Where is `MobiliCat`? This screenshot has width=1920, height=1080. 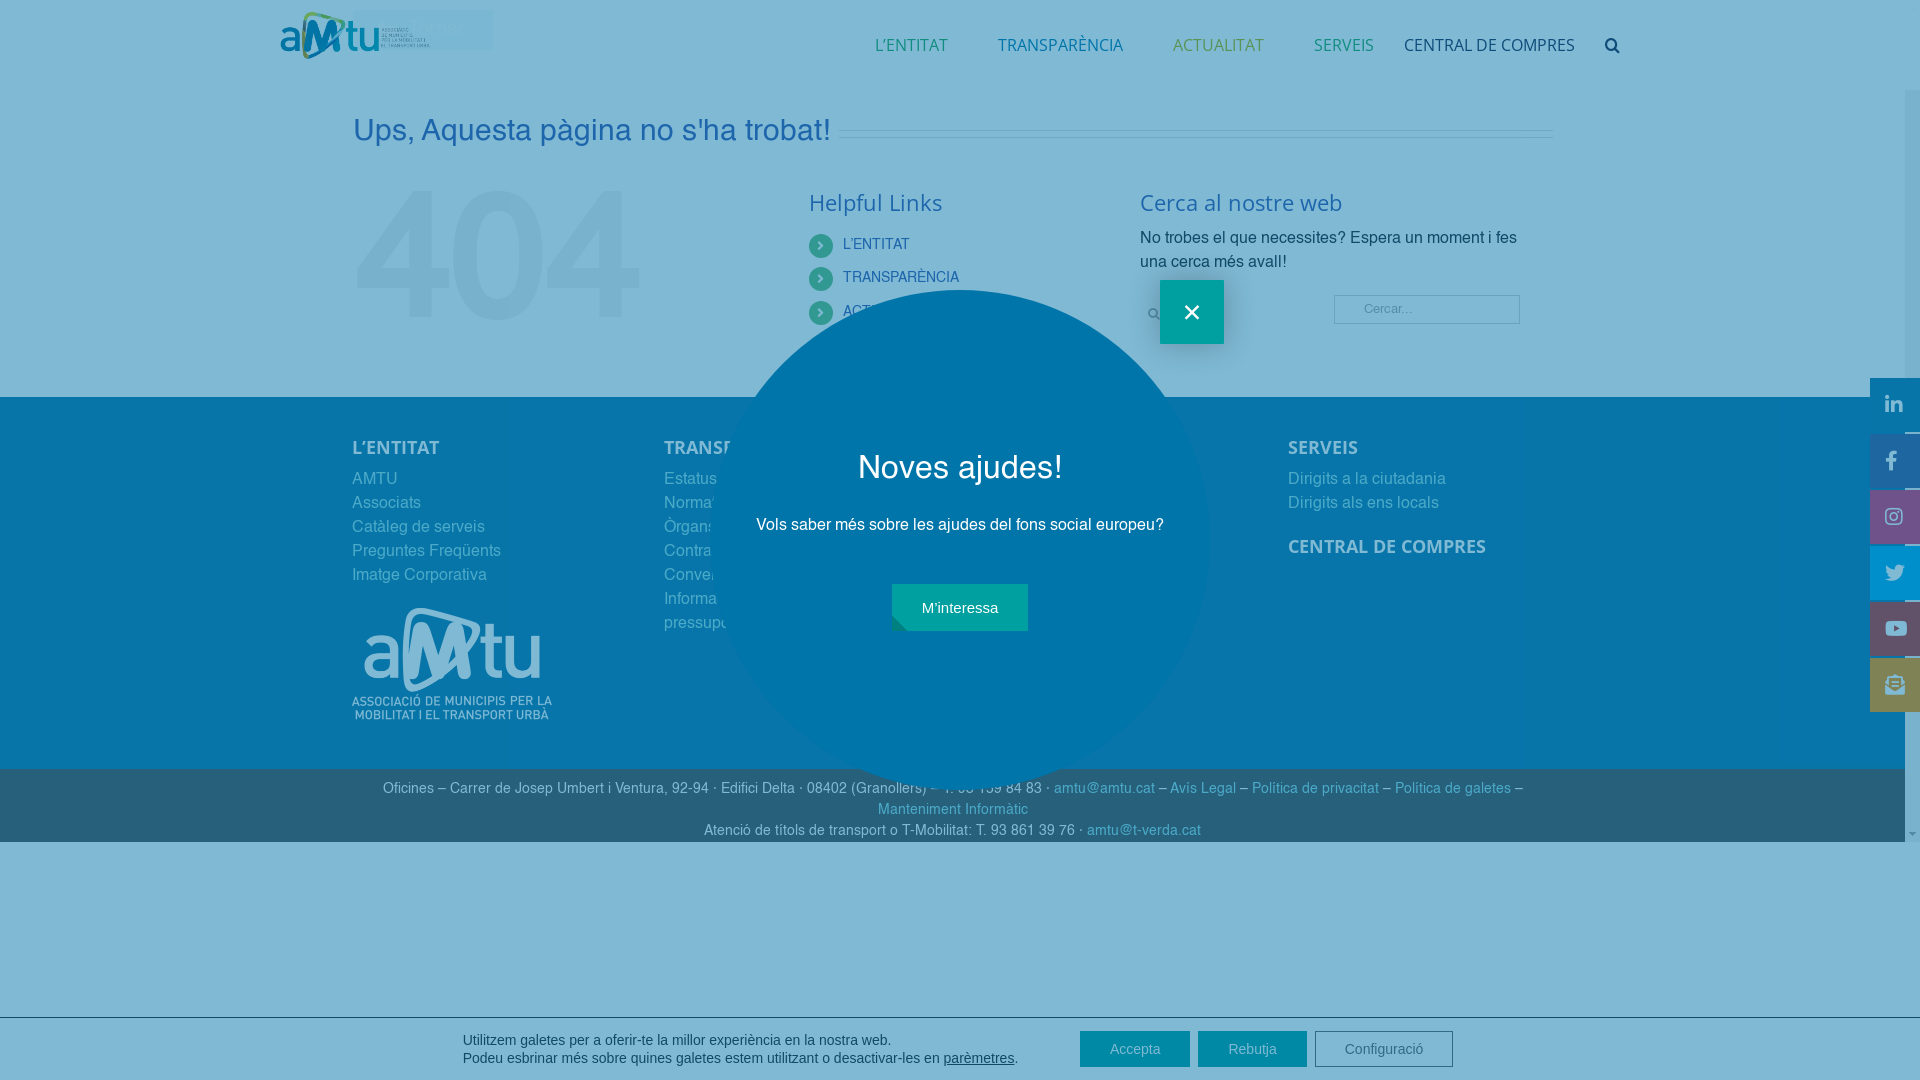
MobiliCat is located at coordinates (1010, 552).